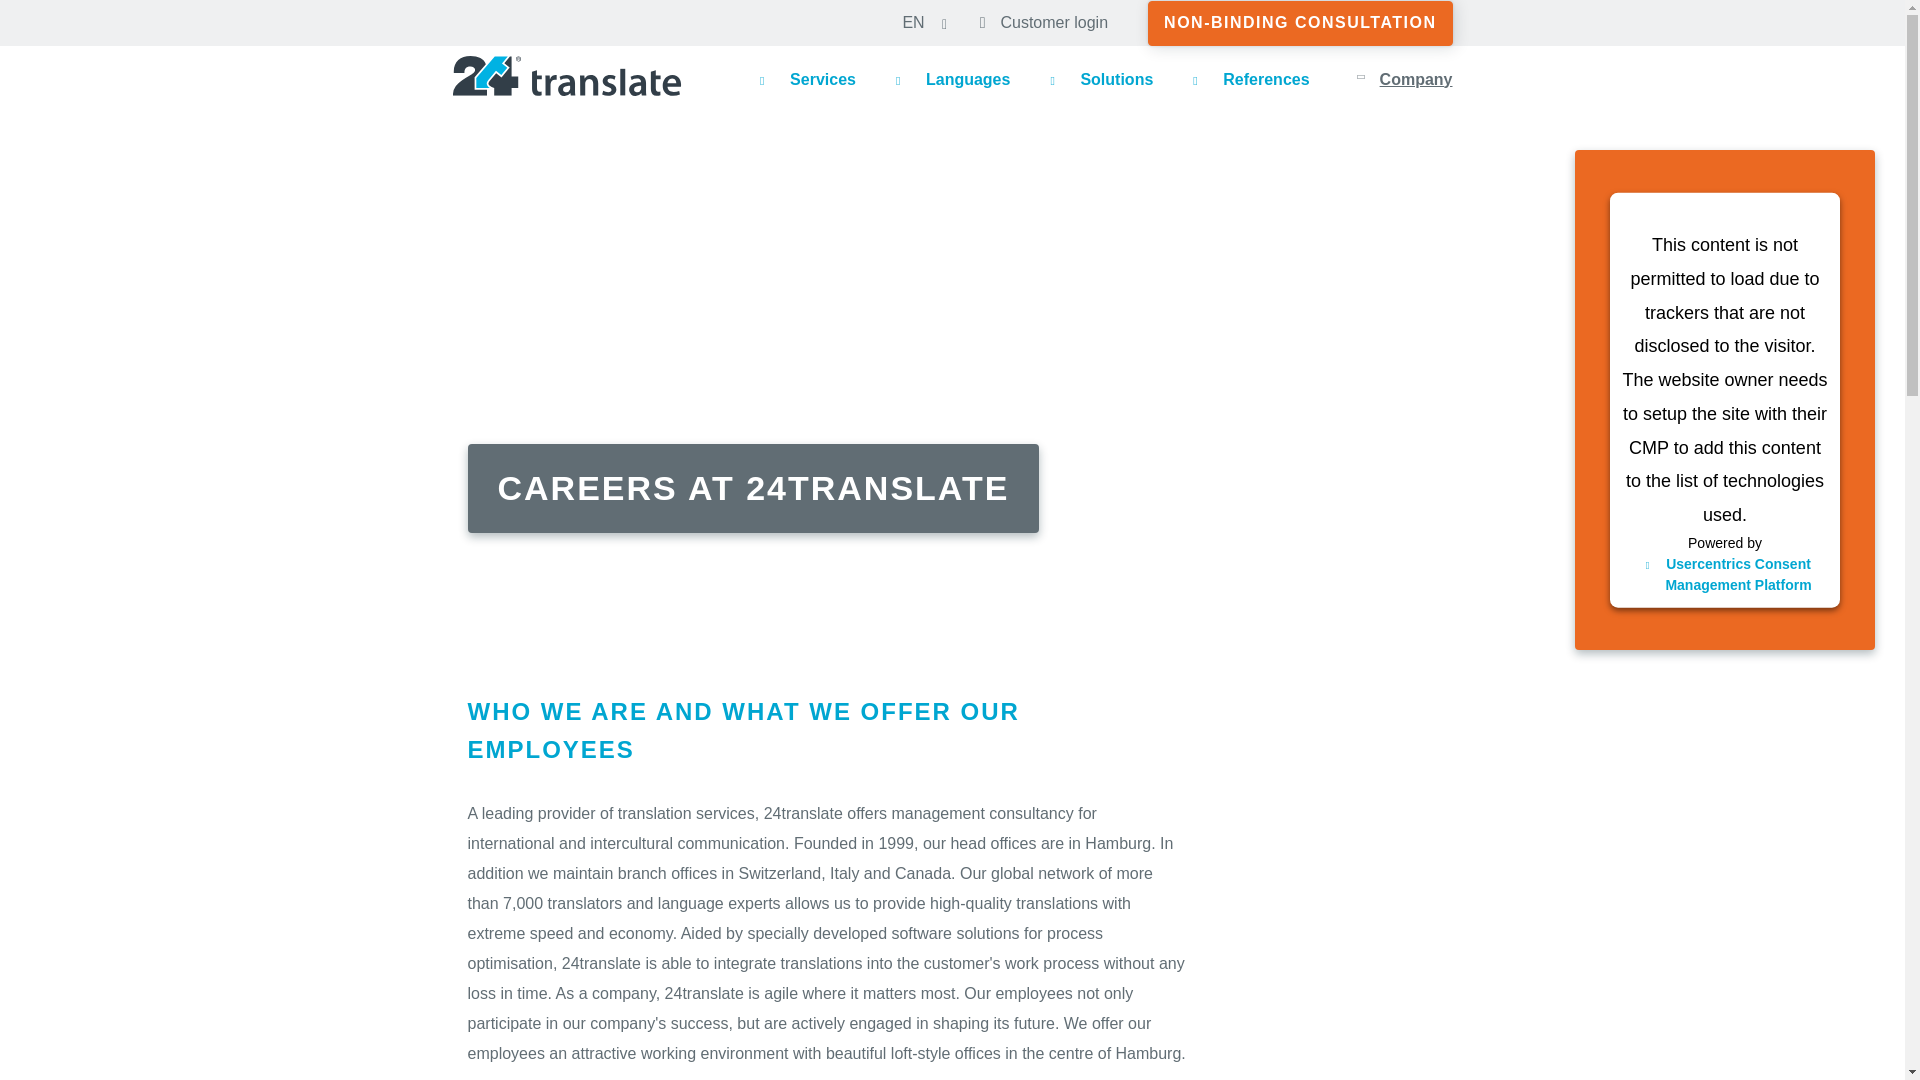  I want to click on EN, so click(918, 23).